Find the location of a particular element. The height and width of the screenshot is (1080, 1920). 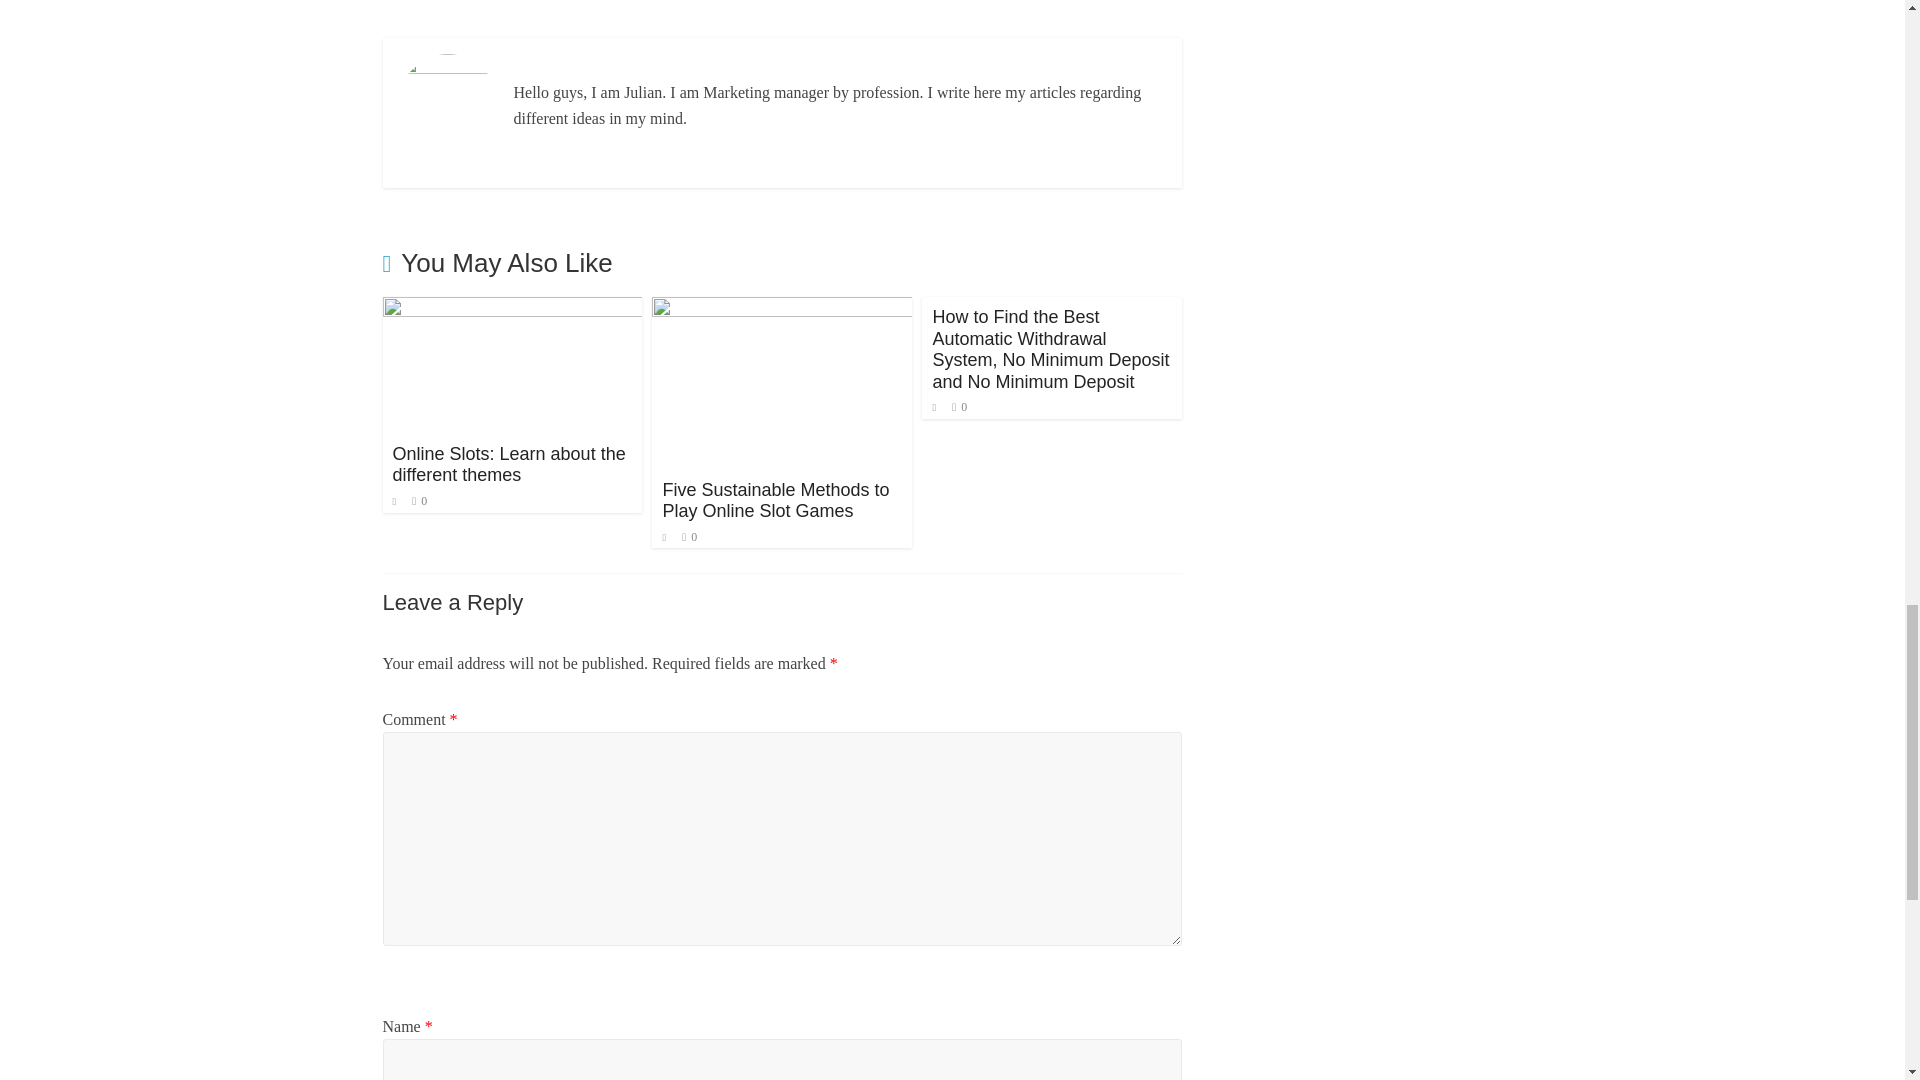

Five Sustainable Methods to Play Online Slot Games is located at coordinates (775, 500).